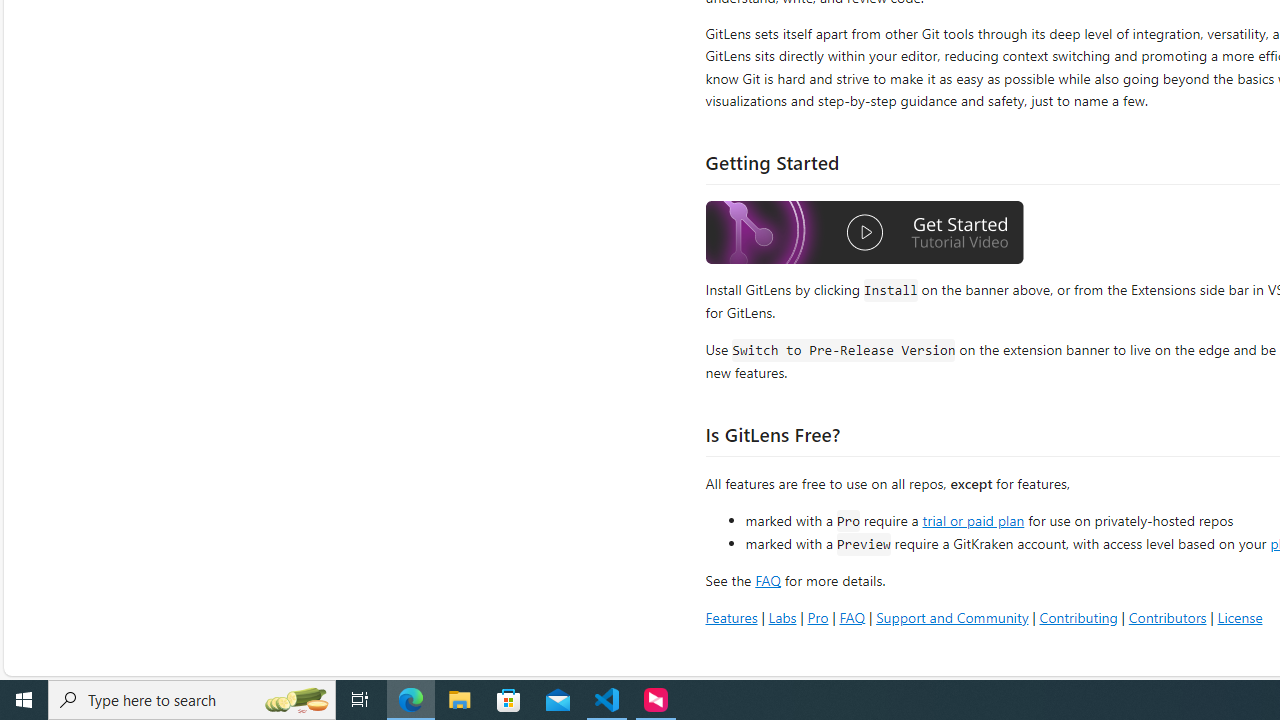  Describe the element at coordinates (865, 235) in the screenshot. I see `Watch the GitLens Getting Started video` at that location.